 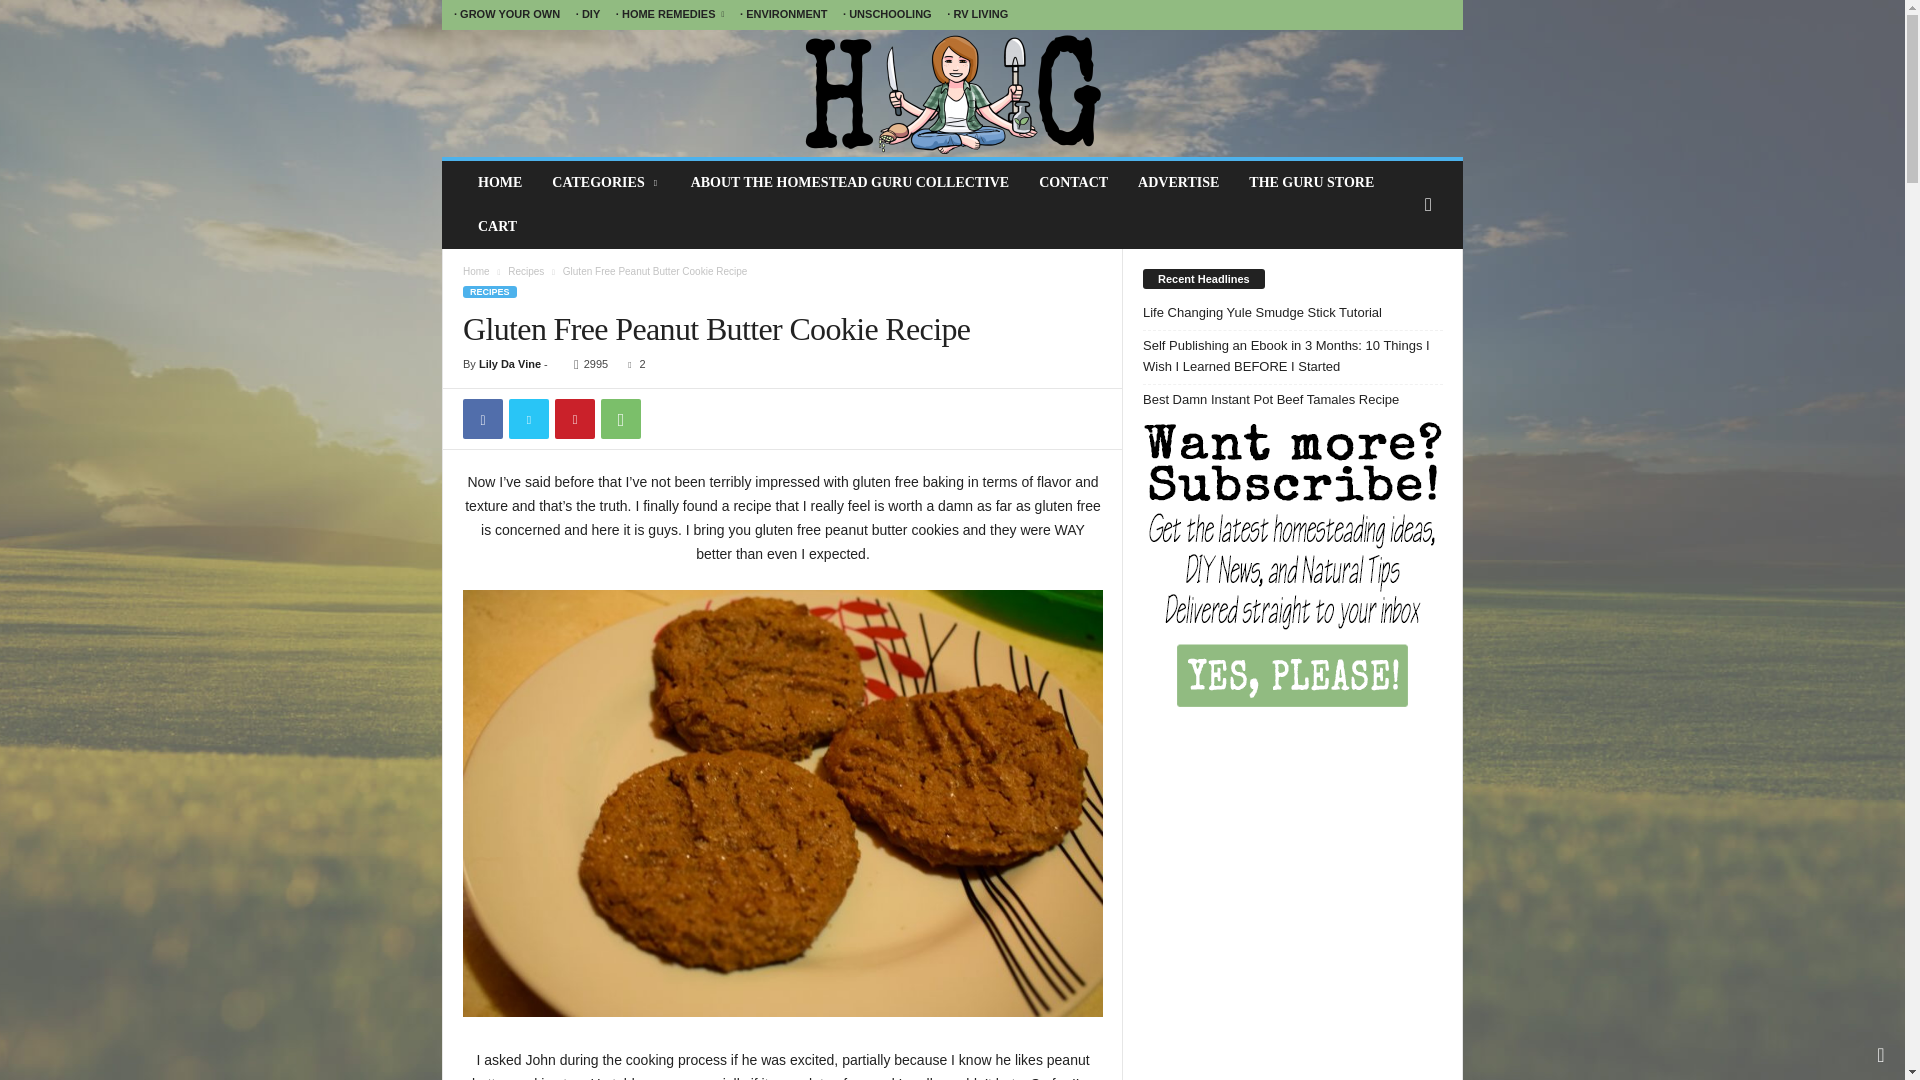 I want to click on HOME, so click(x=500, y=182).